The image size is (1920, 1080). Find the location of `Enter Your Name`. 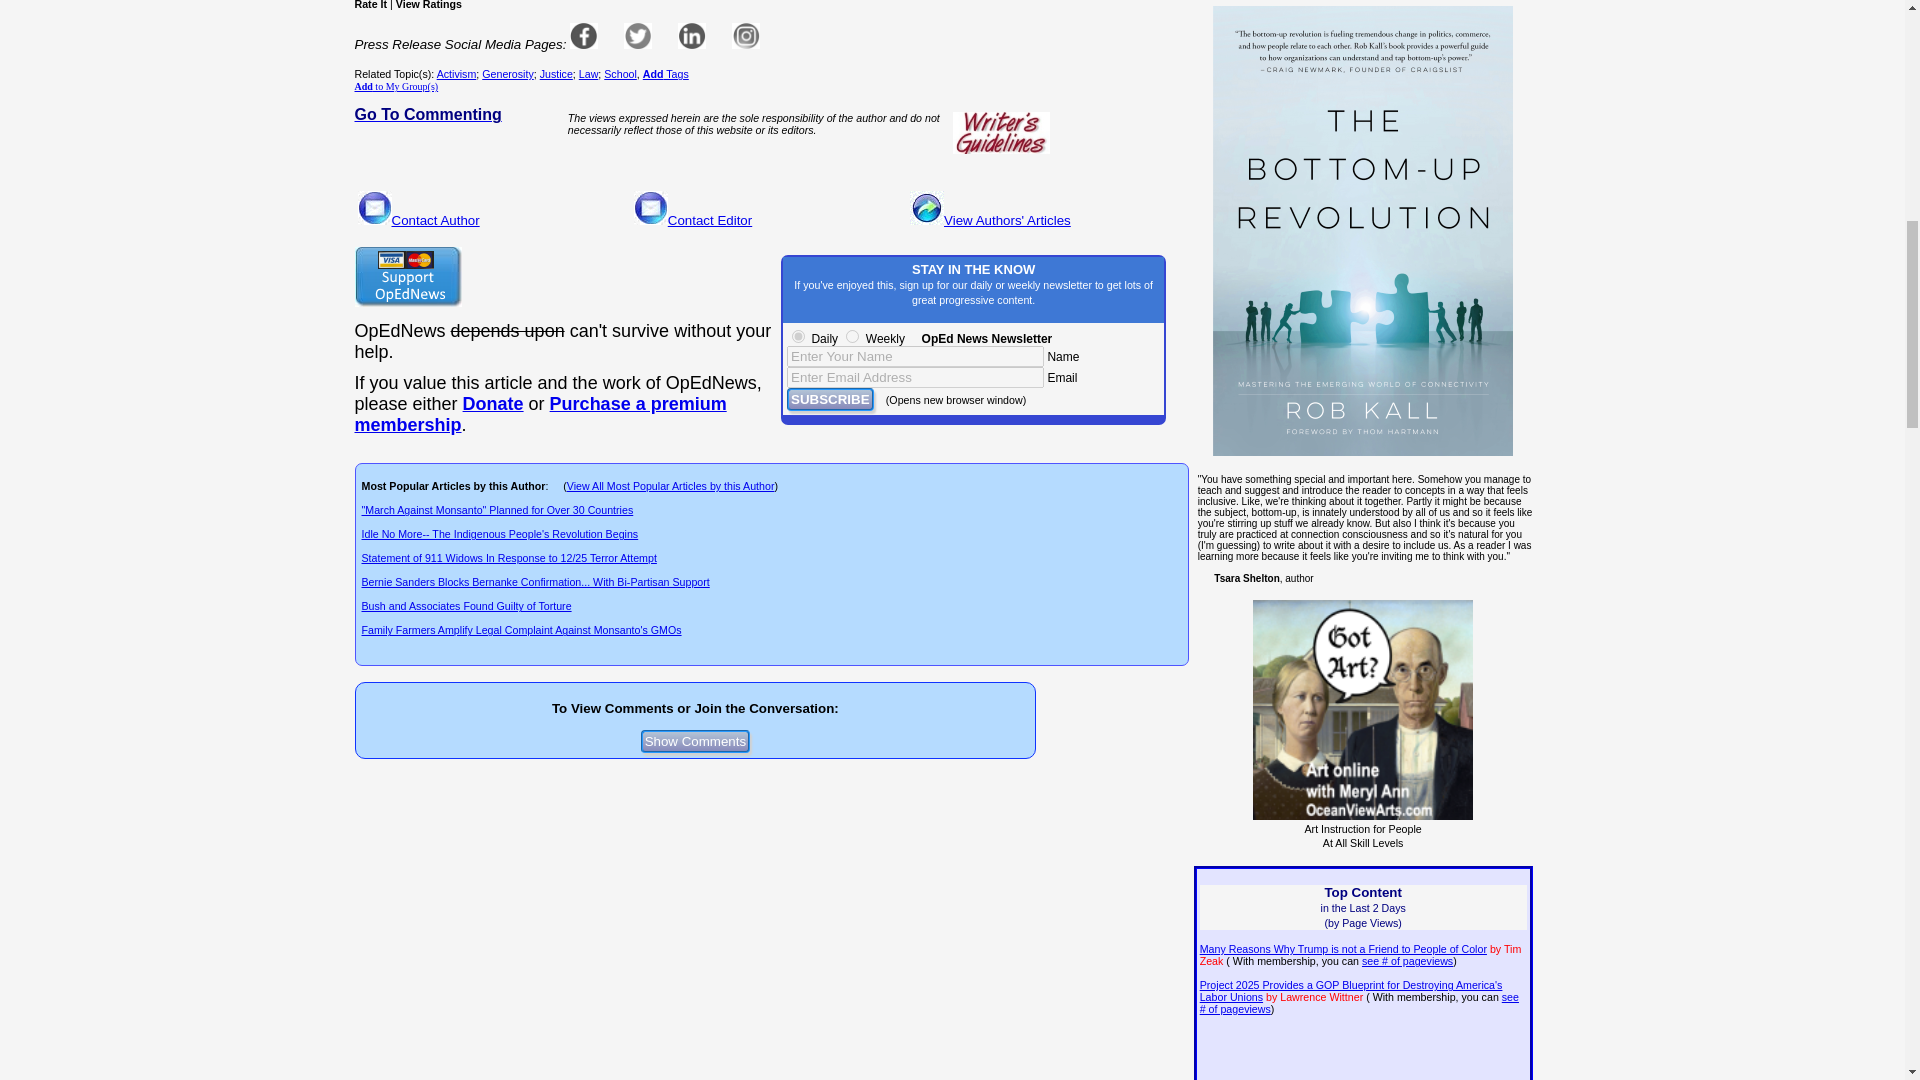

Enter Your Name is located at coordinates (916, 356).